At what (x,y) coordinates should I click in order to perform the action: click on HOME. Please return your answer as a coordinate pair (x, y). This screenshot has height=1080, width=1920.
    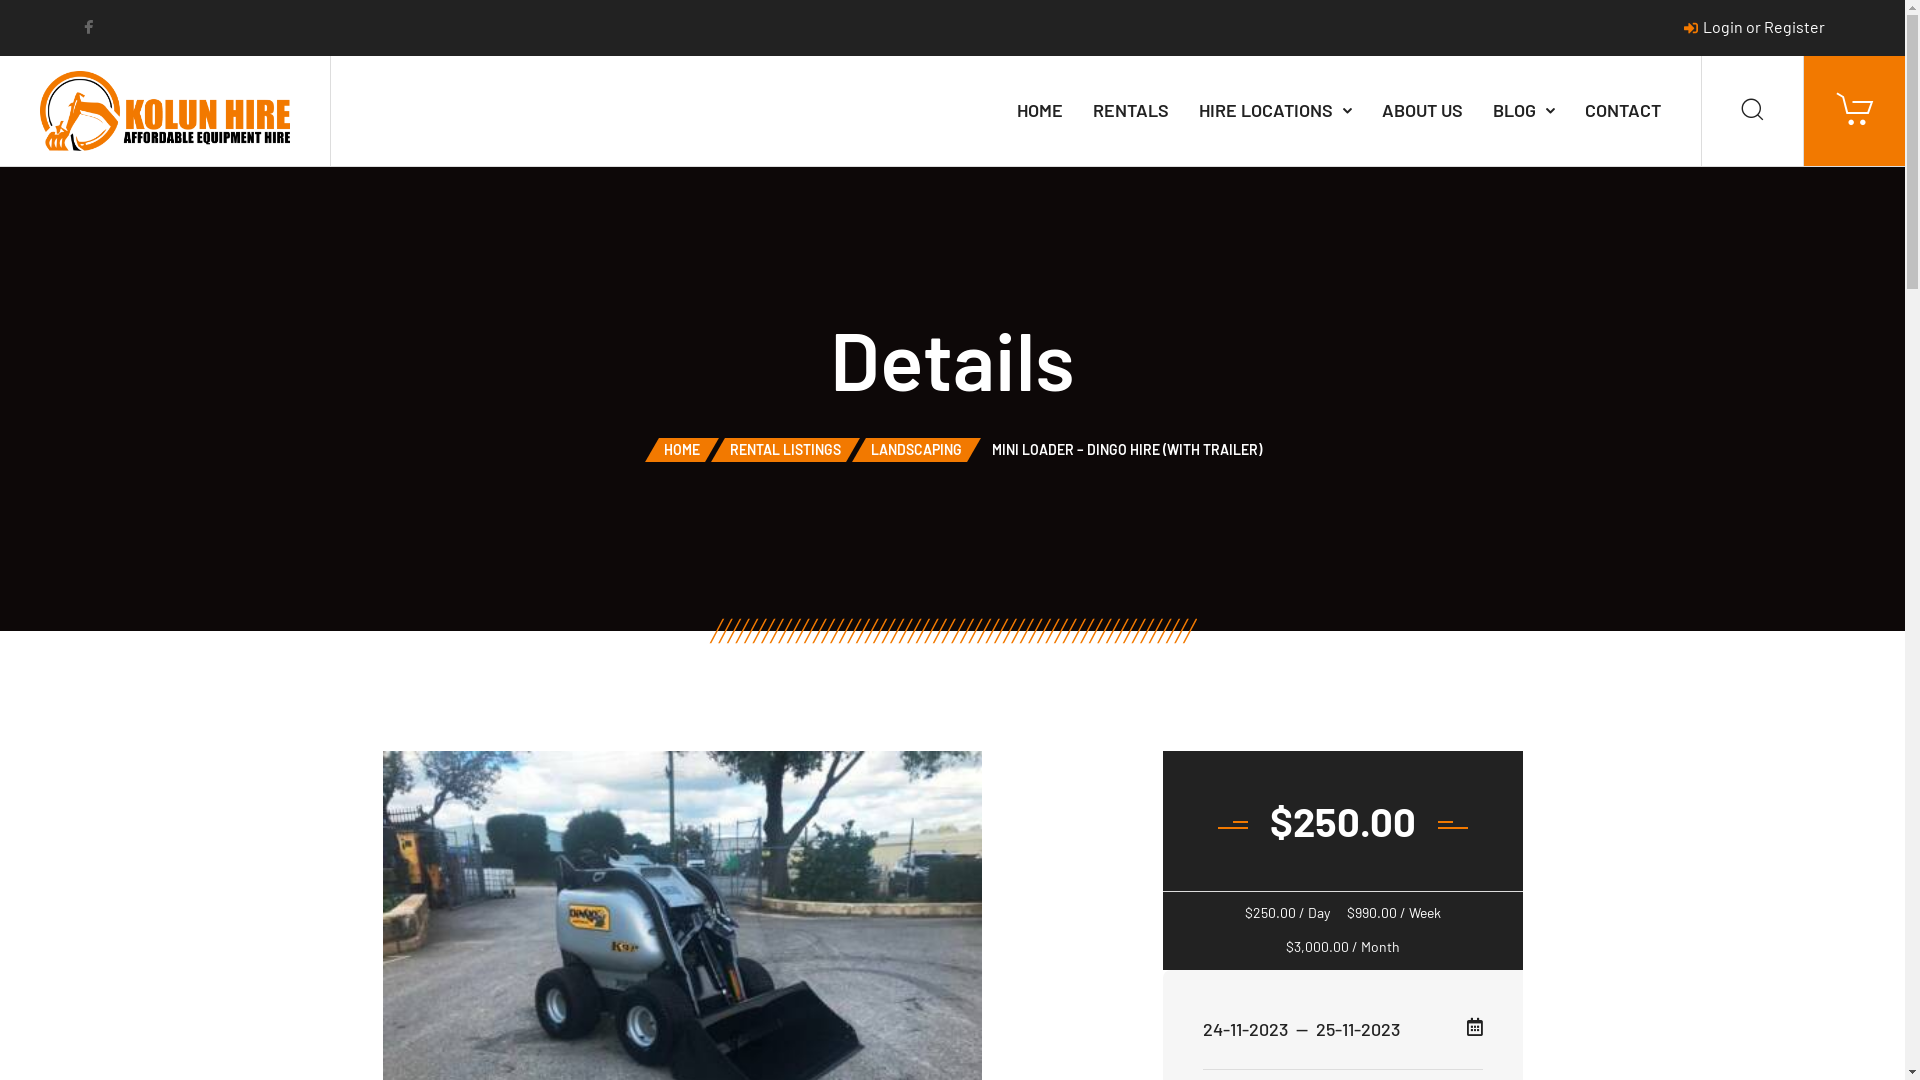
    Looking at the image, I should click on (682, 450).